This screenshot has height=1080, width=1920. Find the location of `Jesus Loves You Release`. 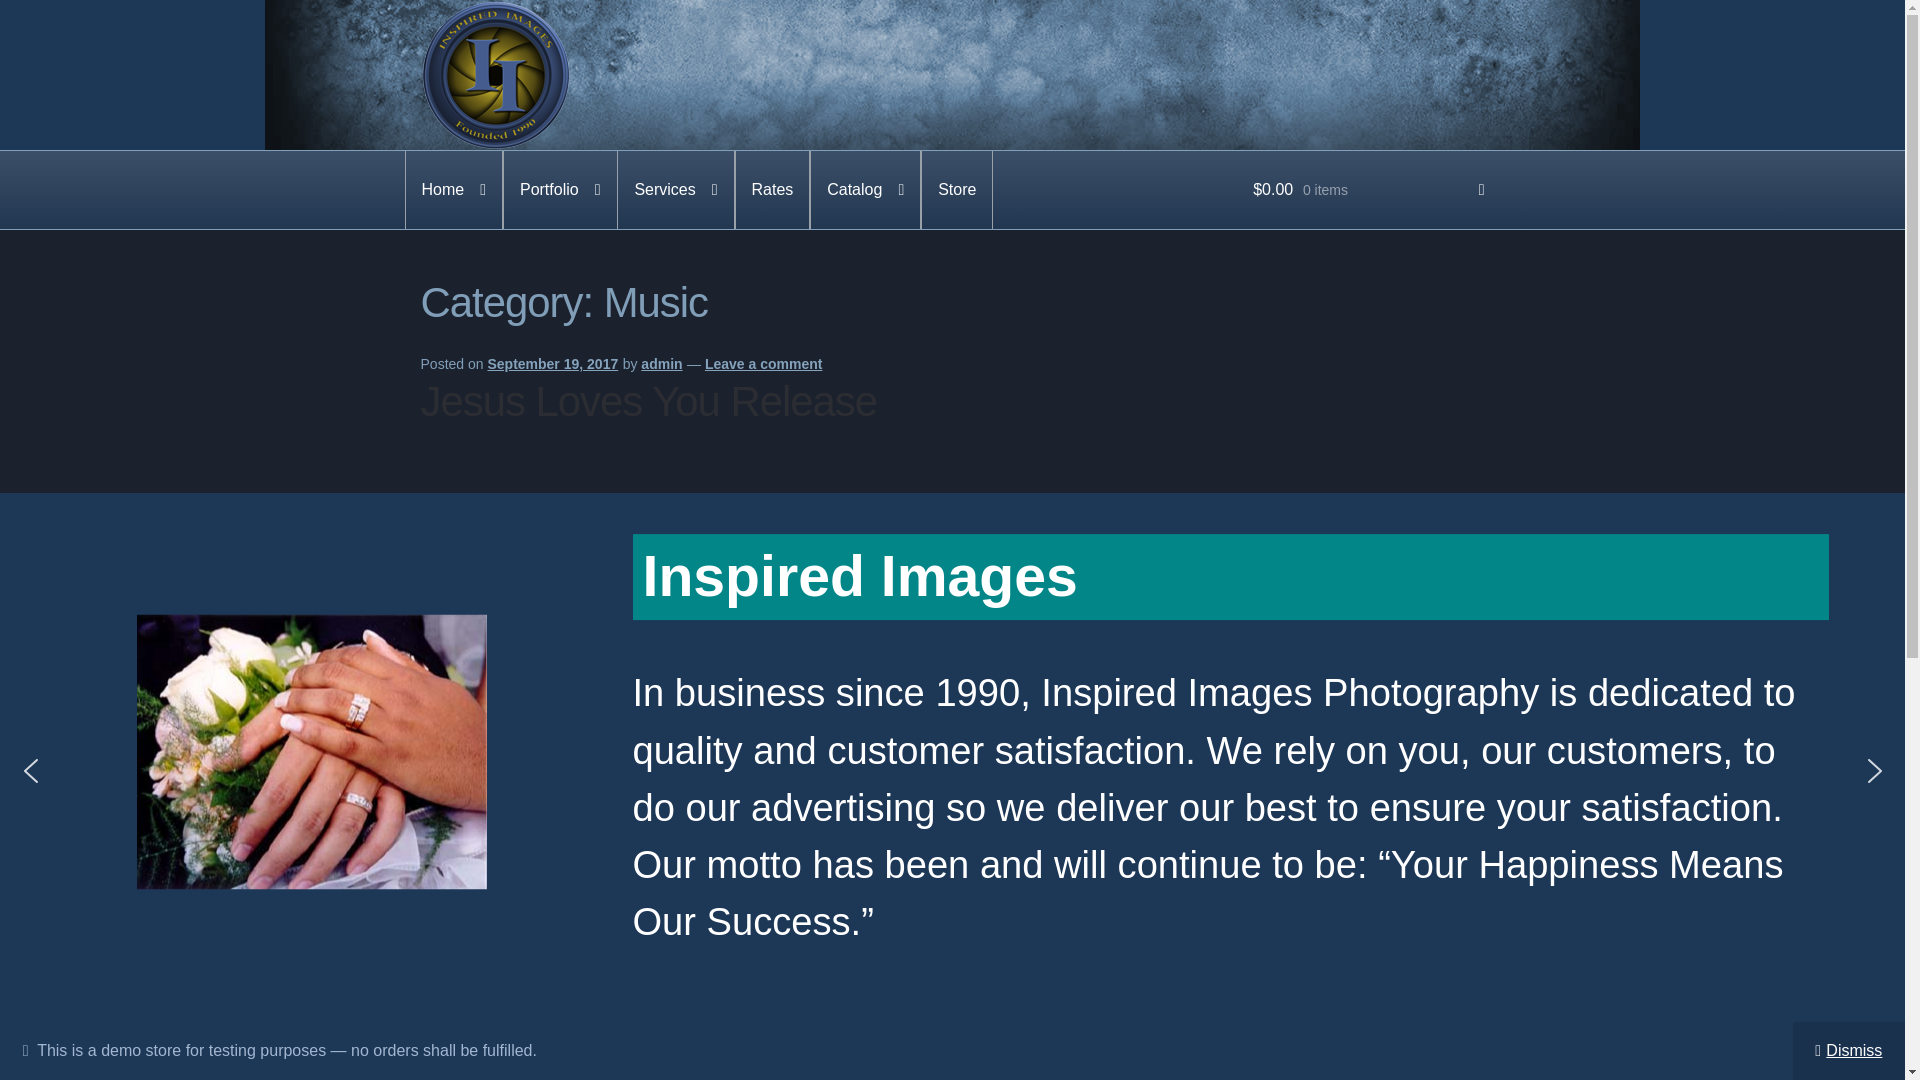

Jesus Loves You Release is located at coordinates (648, 402).